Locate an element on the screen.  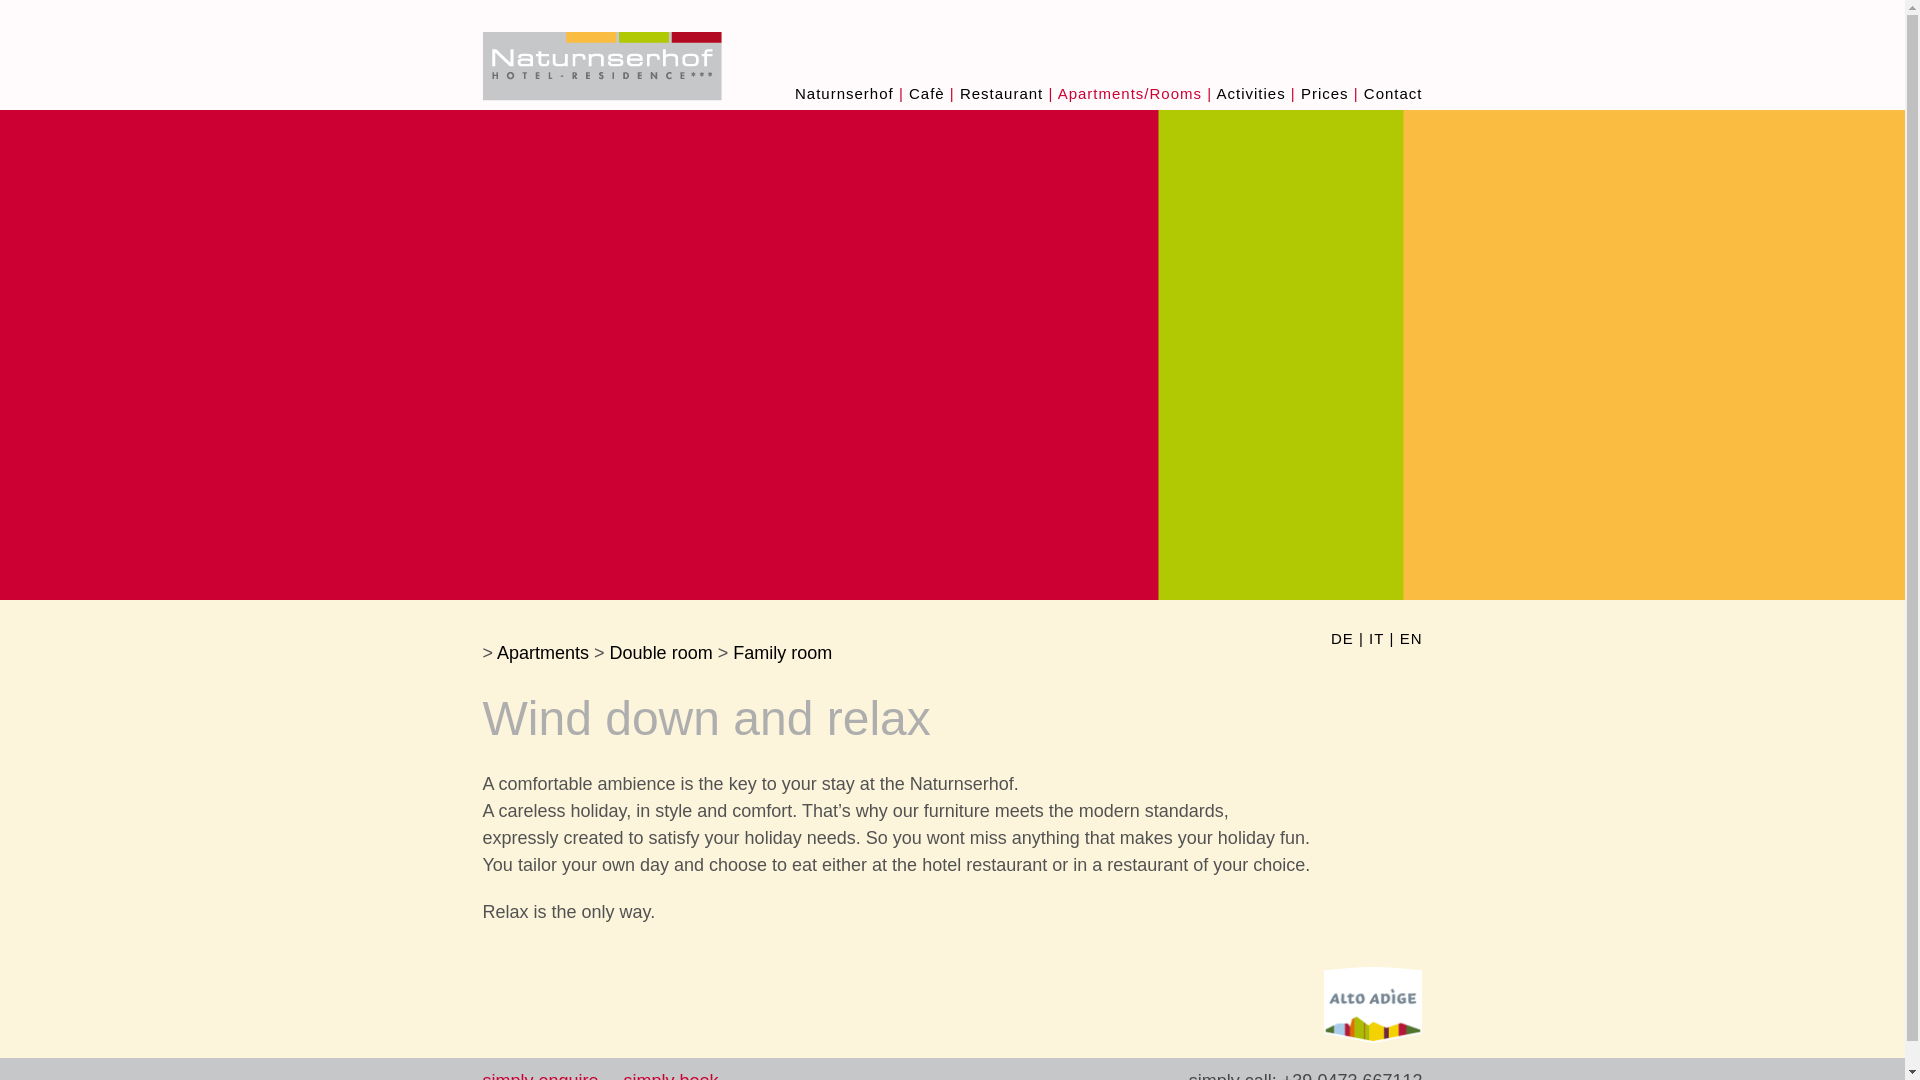
Family room is located at coordinates (782, 652).